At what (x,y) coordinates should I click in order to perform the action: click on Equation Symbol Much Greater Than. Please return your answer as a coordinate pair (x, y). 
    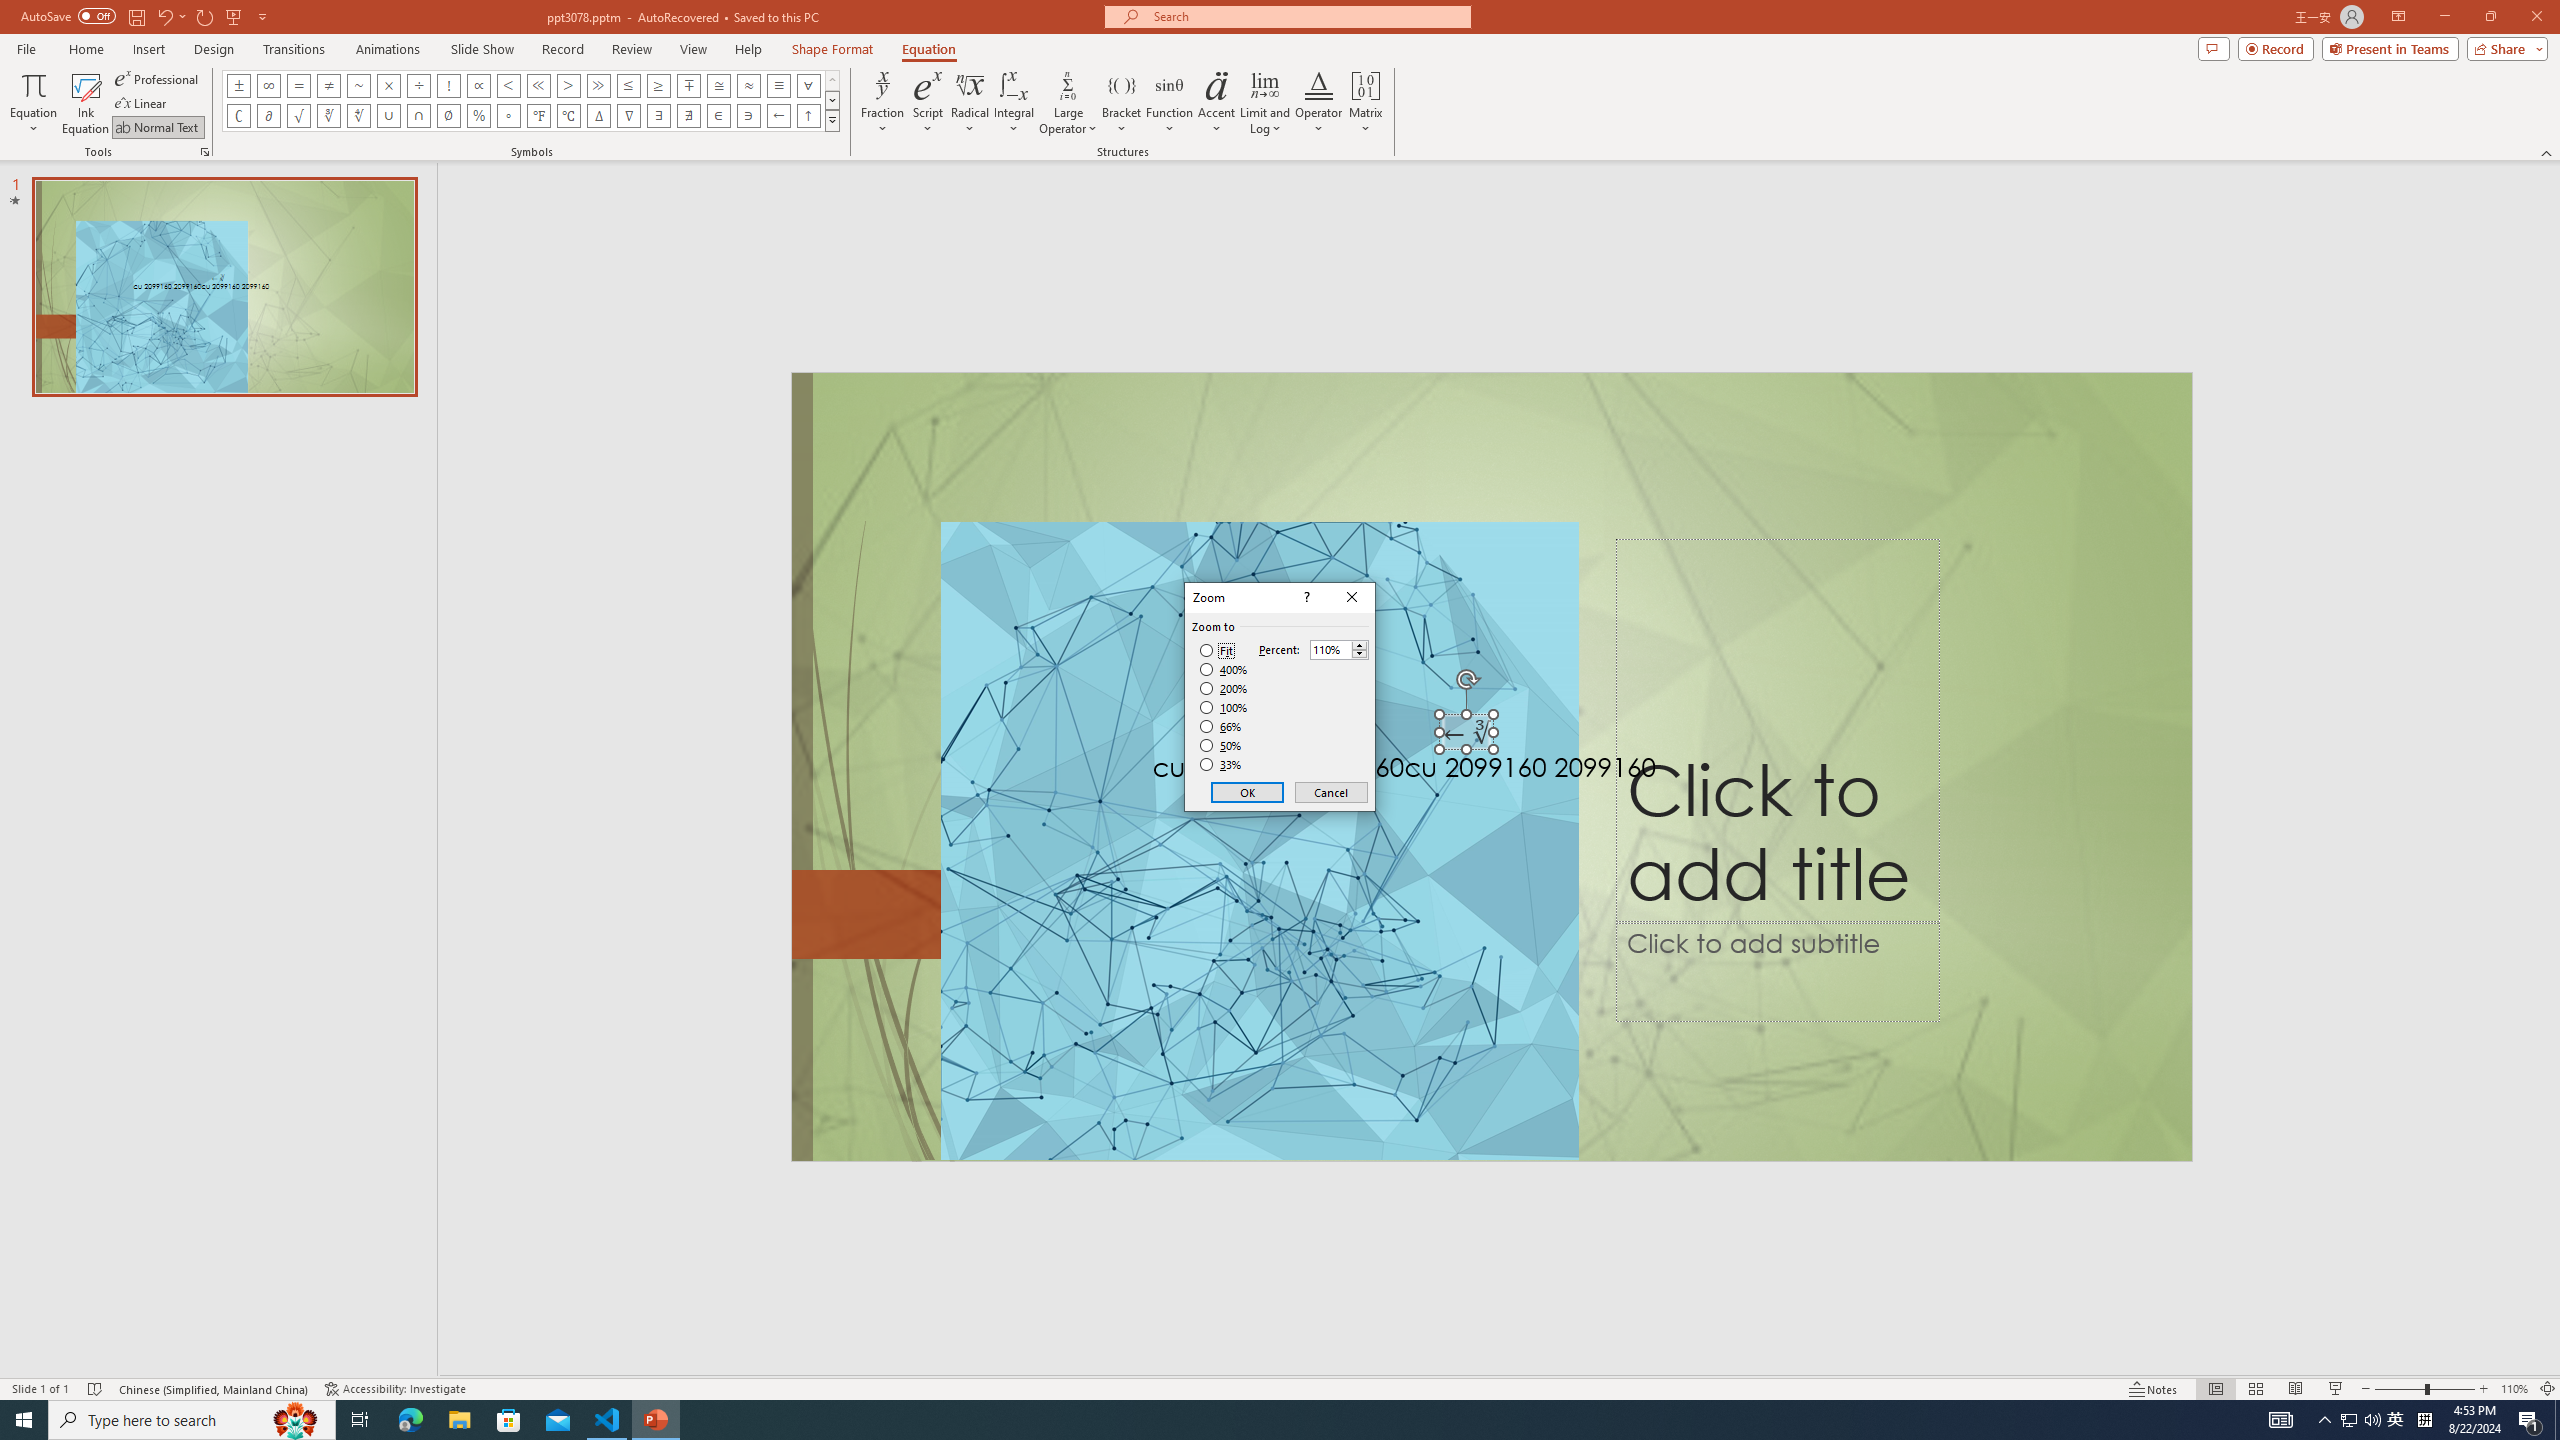
    Looking at the image, I should click on (598, 85).